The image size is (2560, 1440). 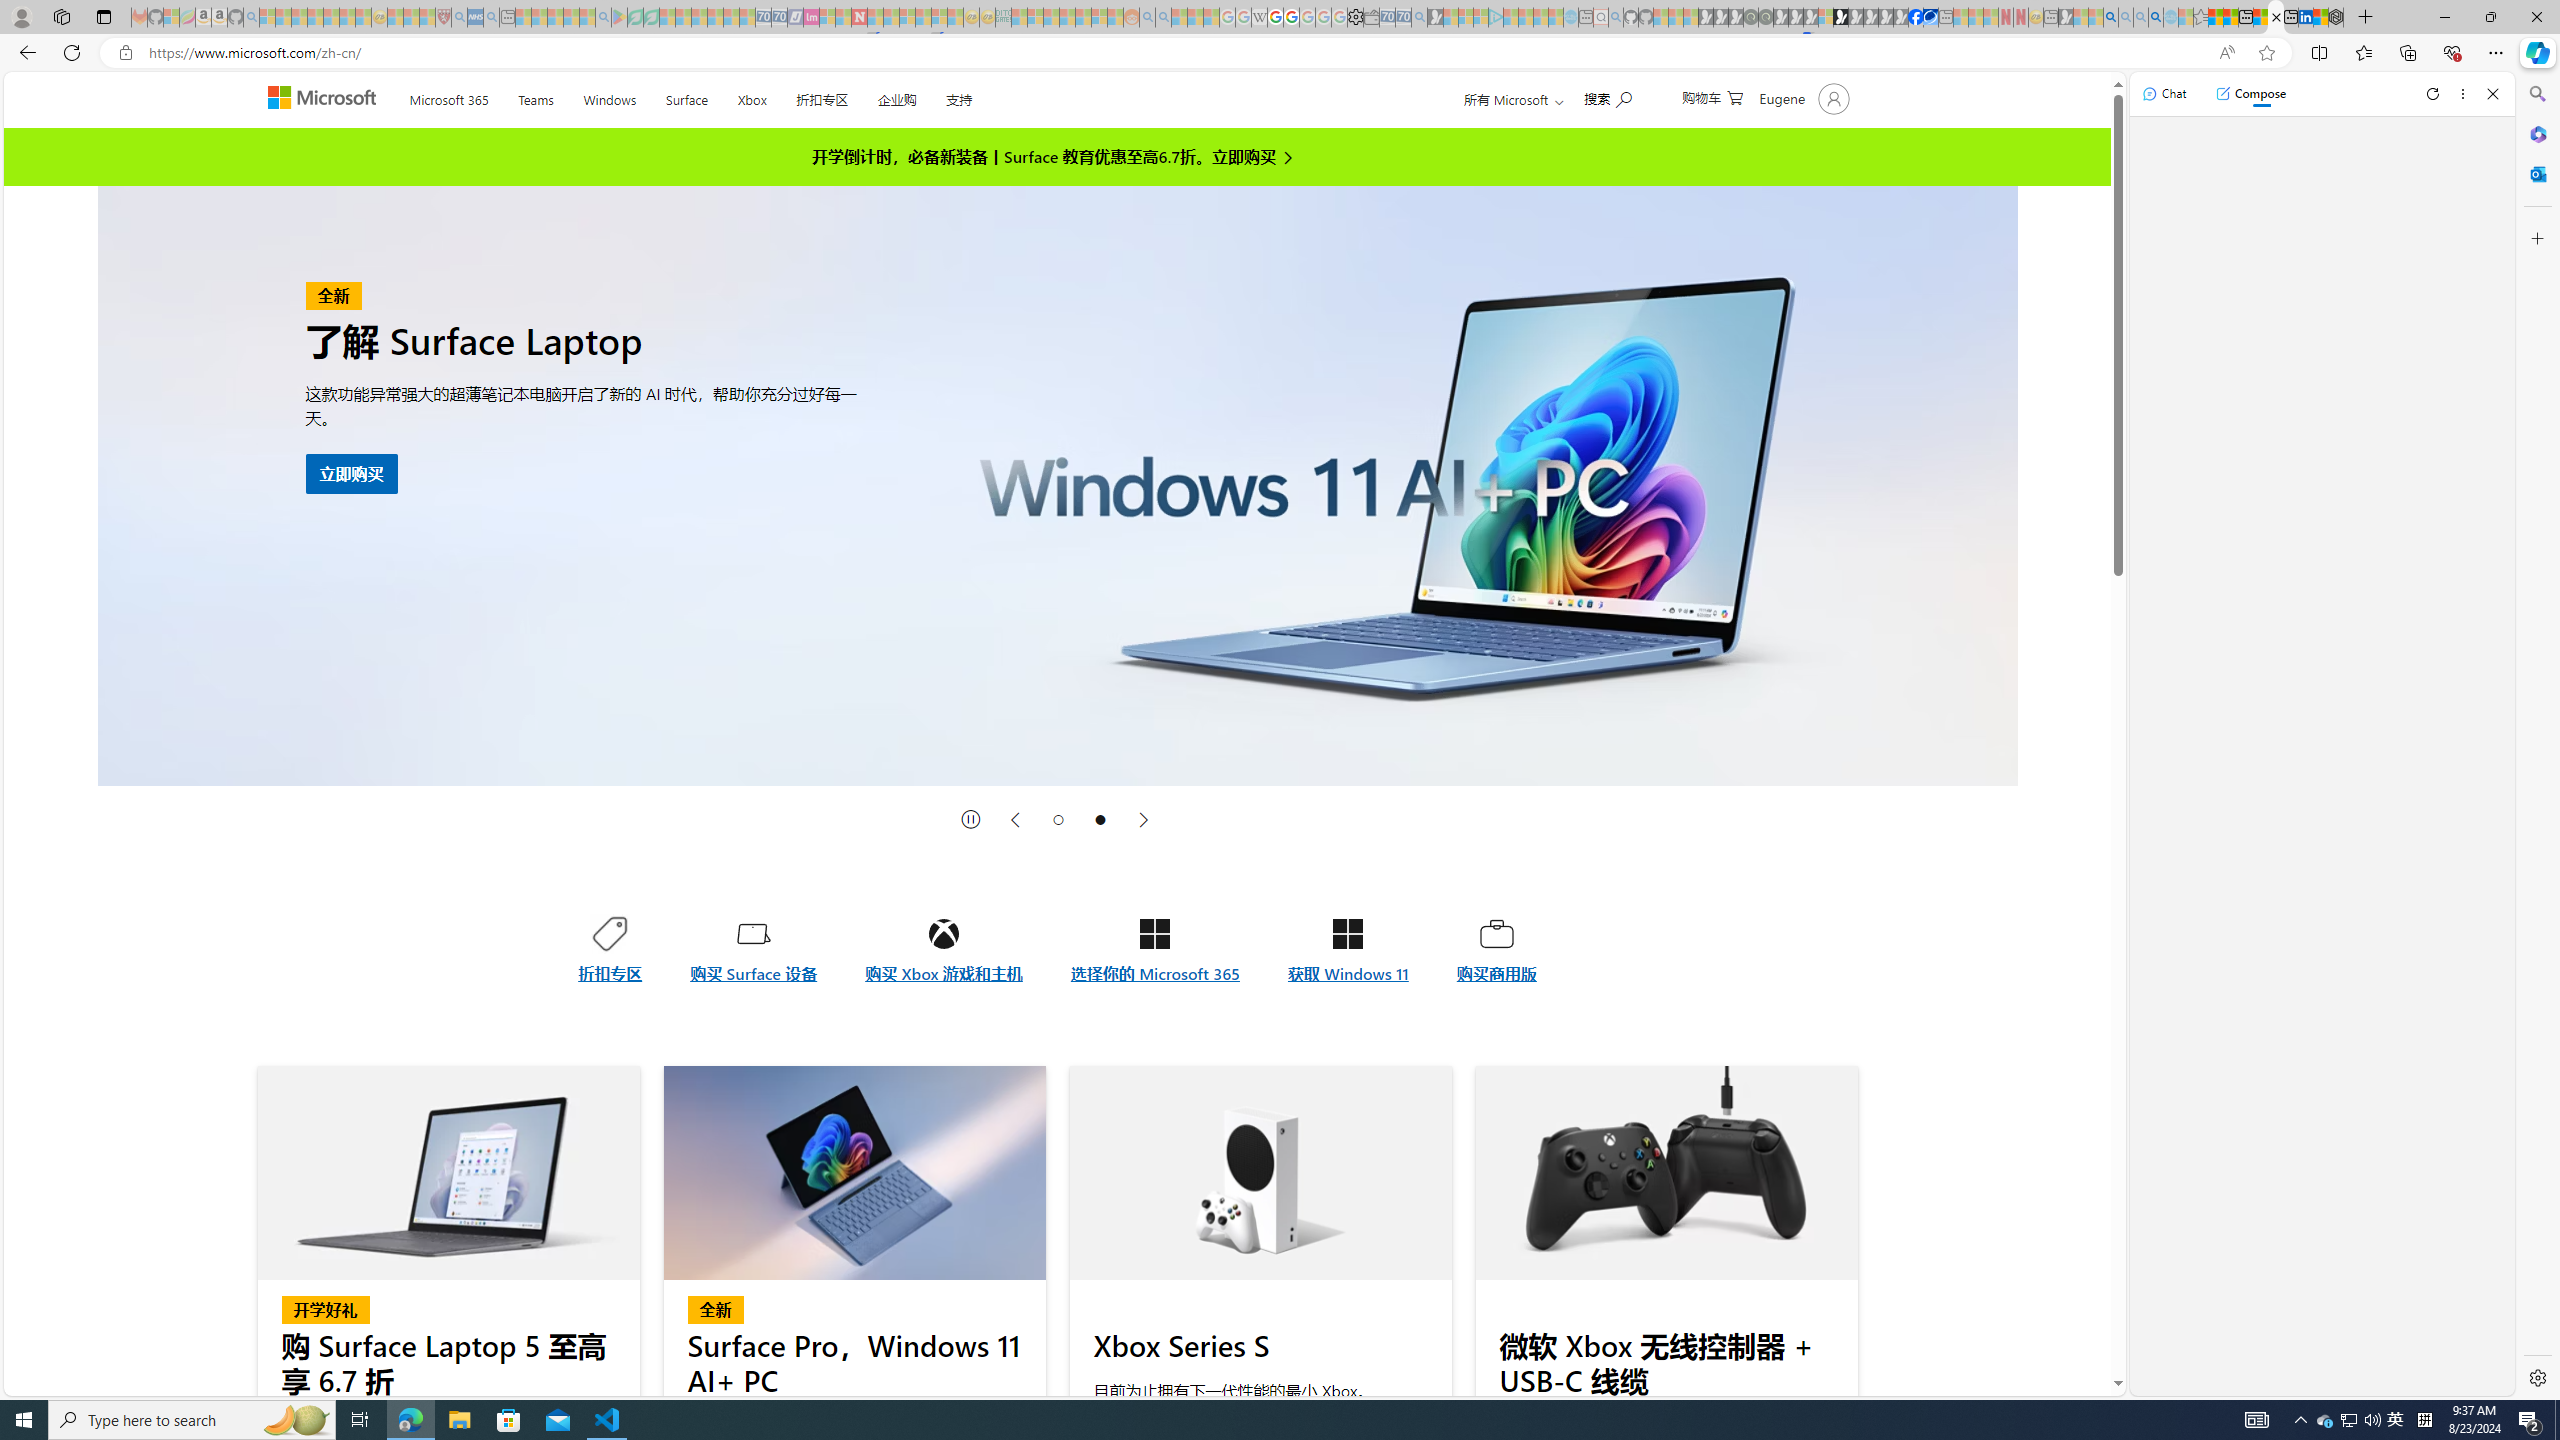 What do you see at coordinates (971, 820) in the screenshot?
I see `Pause` at bounding box center [971, 820].